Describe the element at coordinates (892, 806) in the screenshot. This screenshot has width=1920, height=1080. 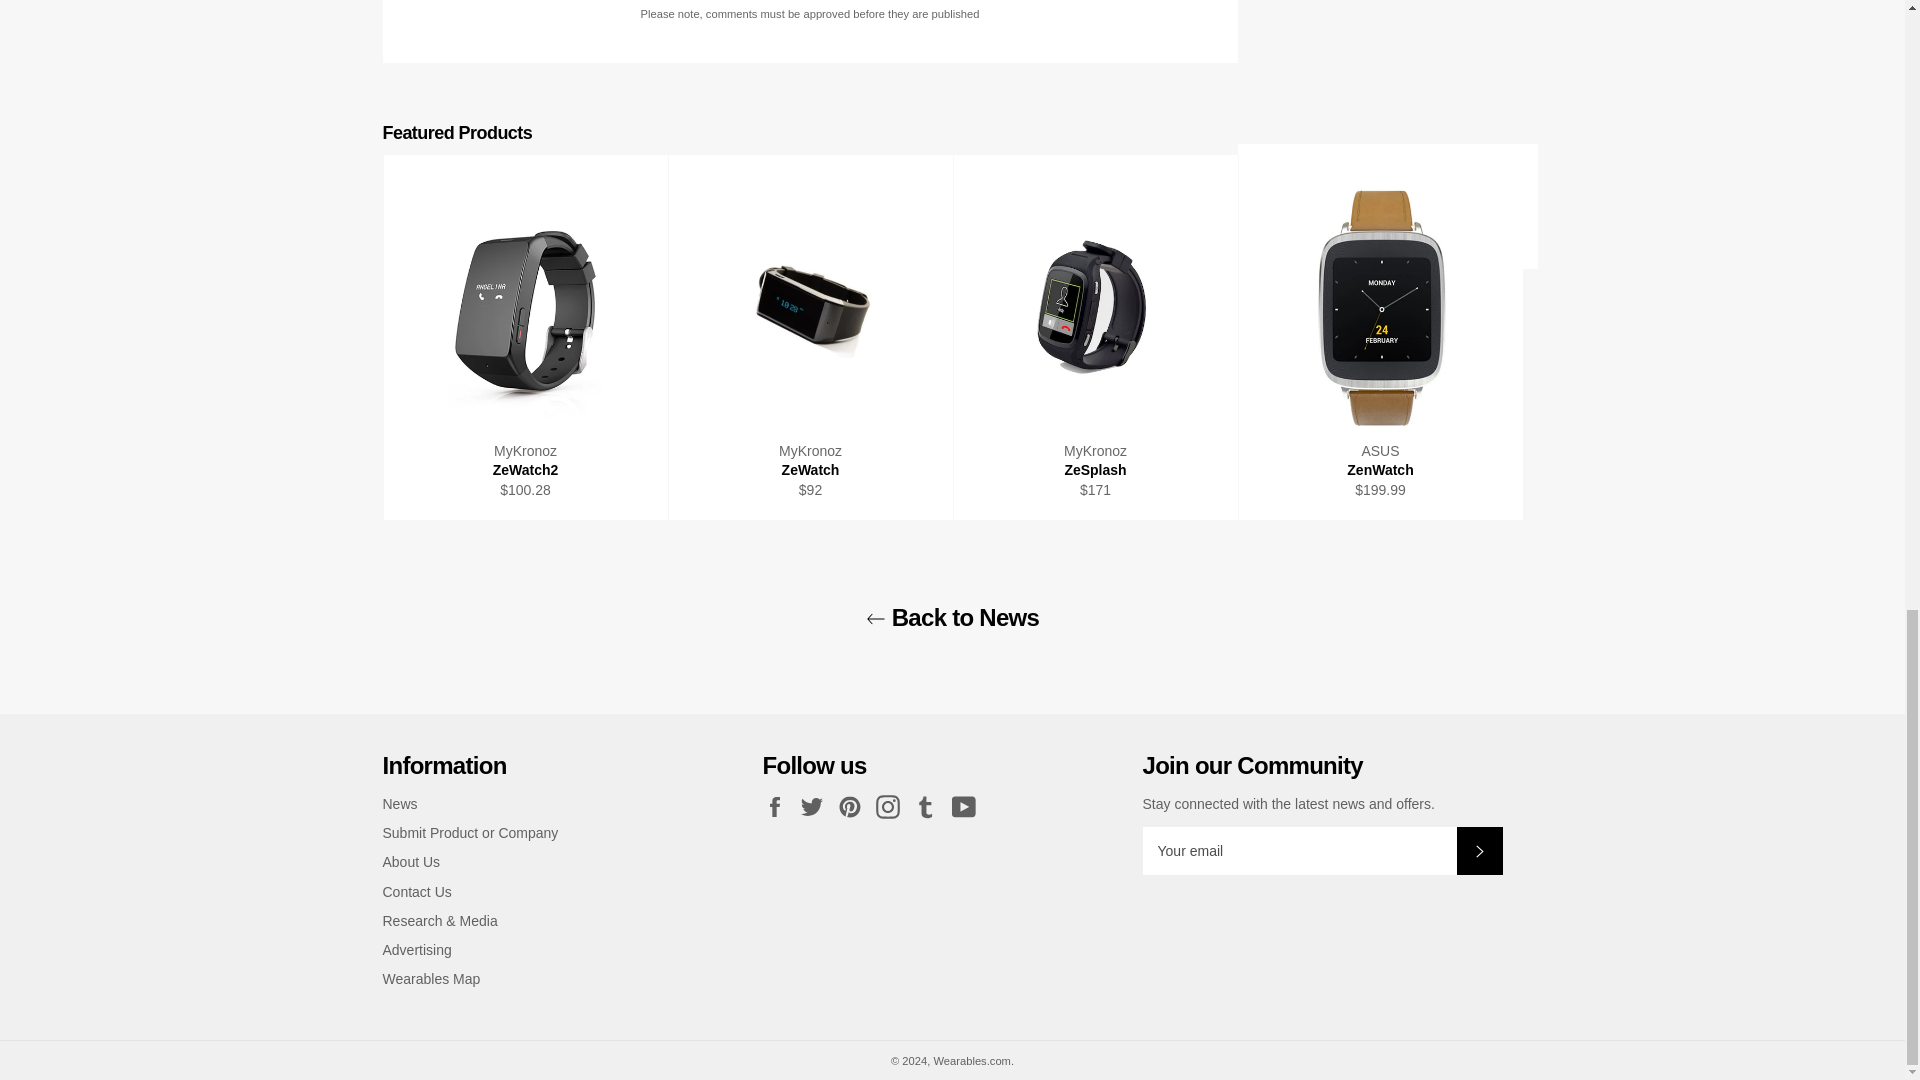
I see `Wearables.com on Instagram` at that location.